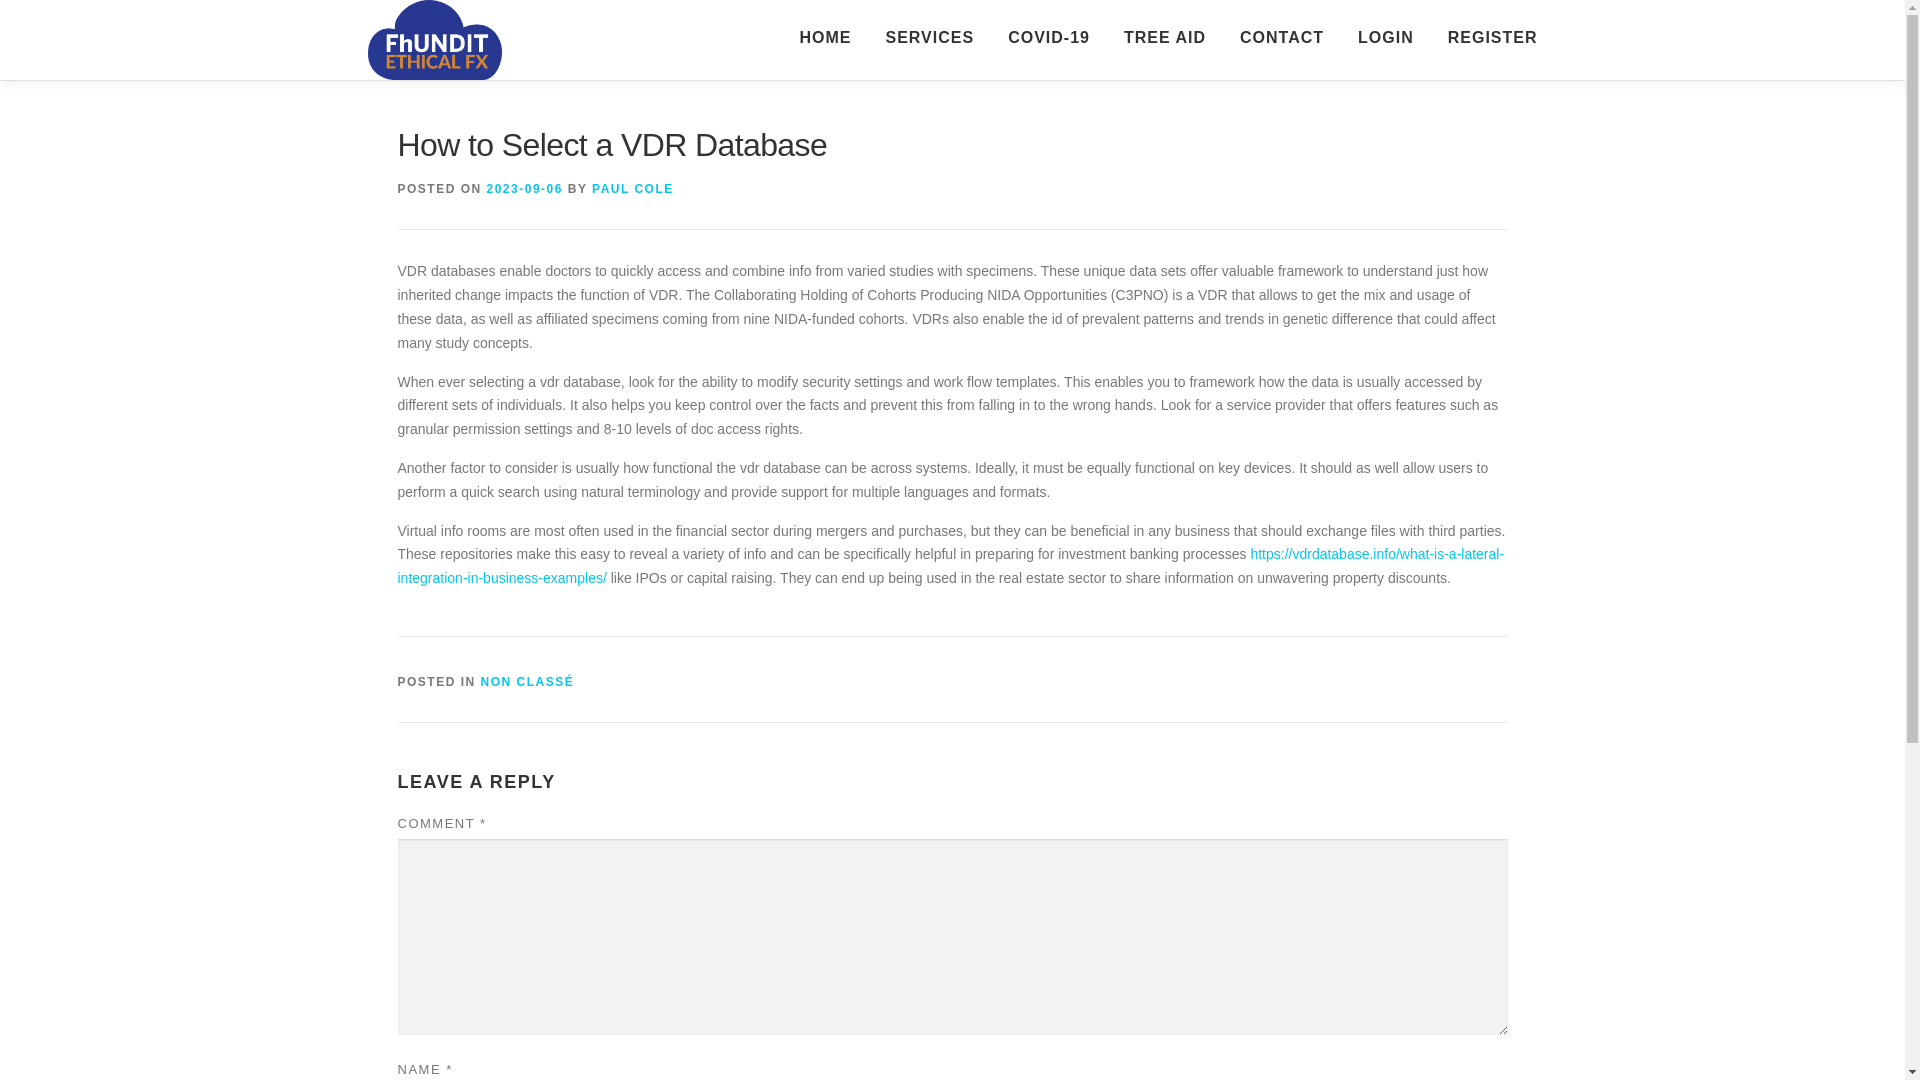 The image size is (1920, 1080). Describe the element at coordinates (1282, 37) in the screenshot. I see `CONTACT` at that location.